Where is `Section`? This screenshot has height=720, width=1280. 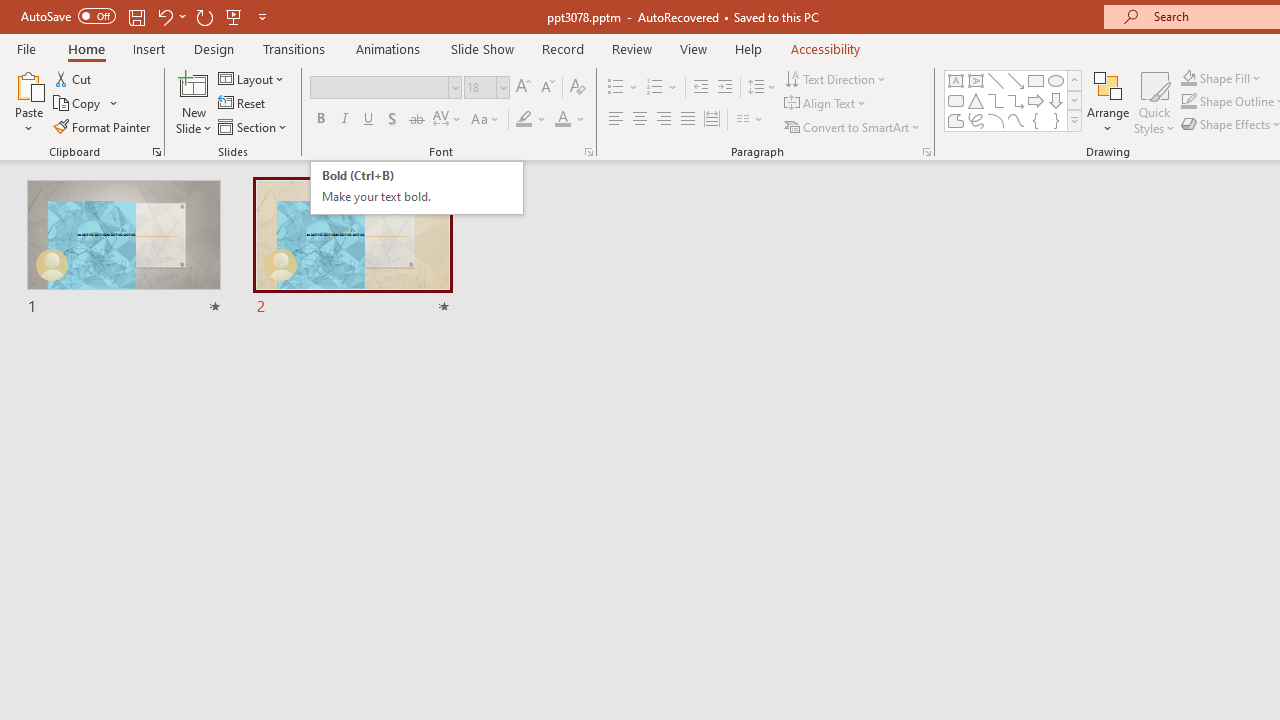
Section is located at coordinates (254, 126).